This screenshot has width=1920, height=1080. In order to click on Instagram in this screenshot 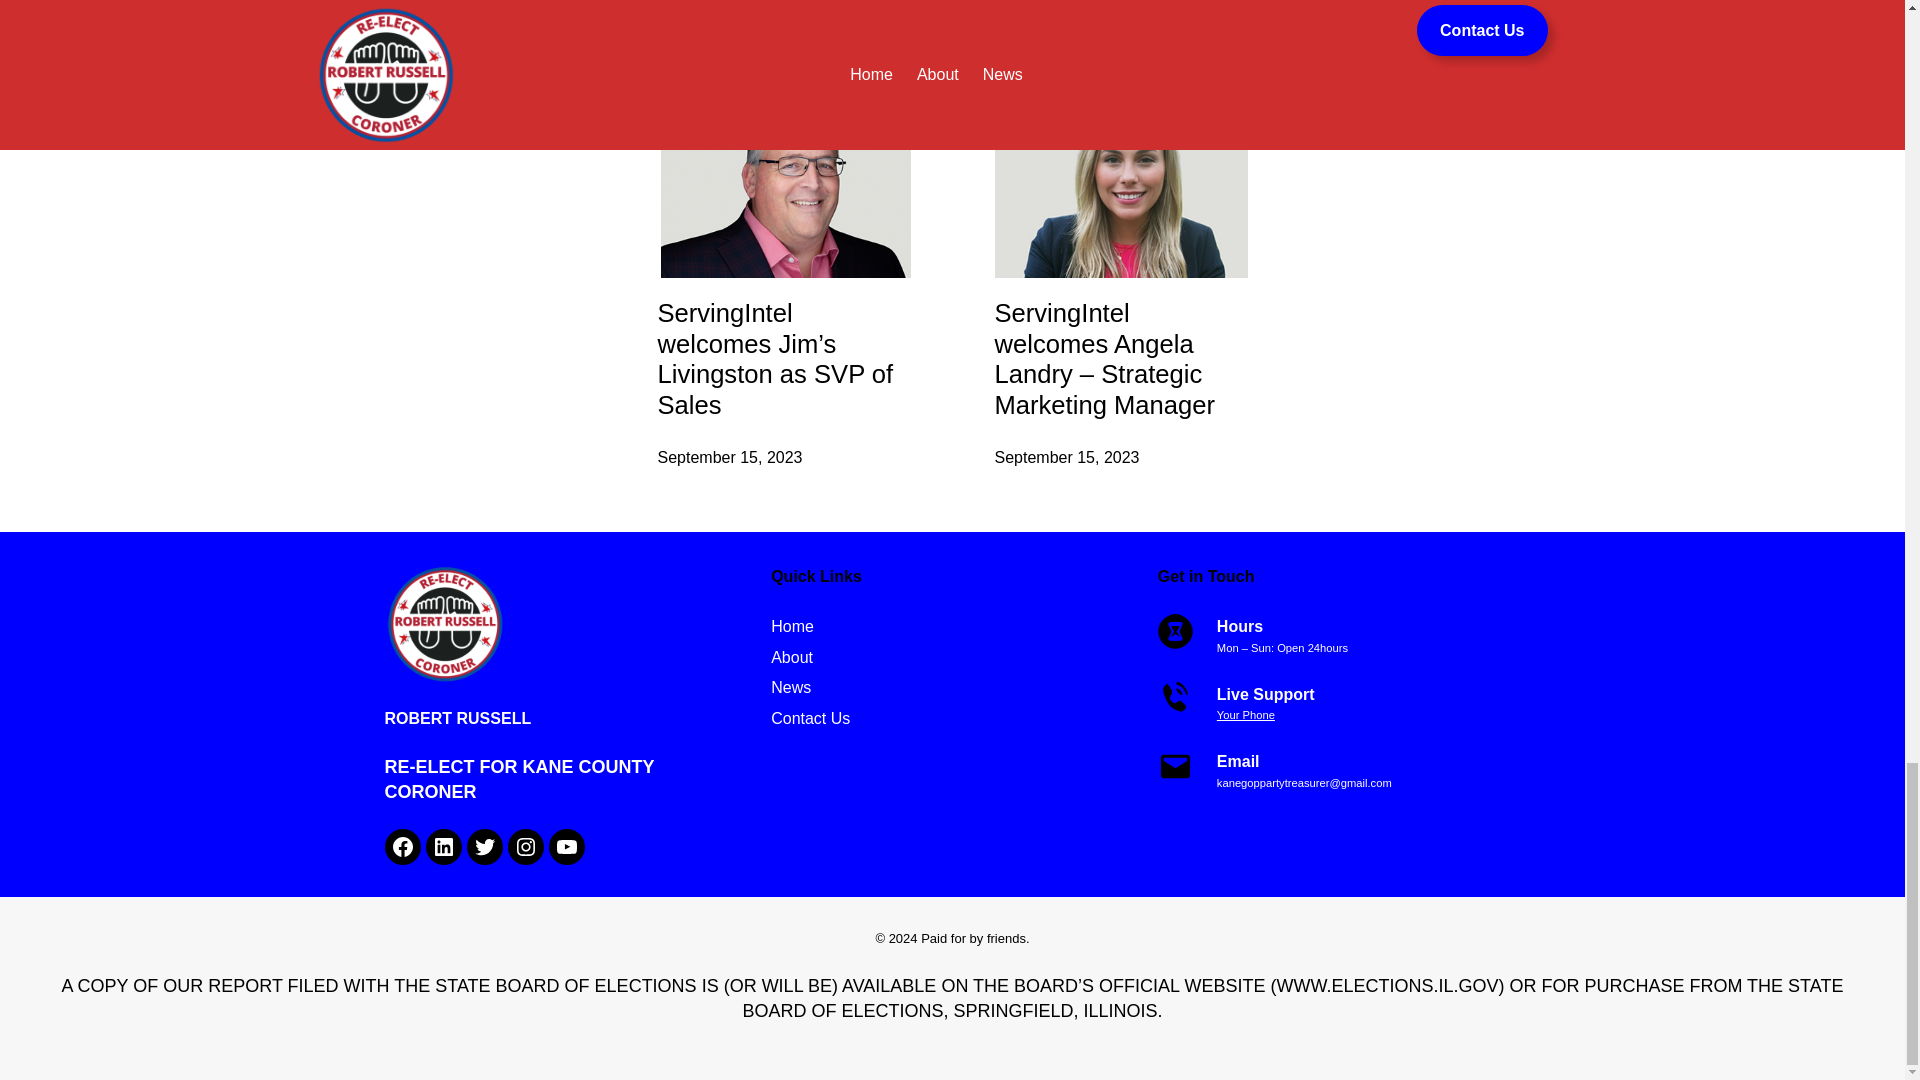, I will do `click(526, 847)`.